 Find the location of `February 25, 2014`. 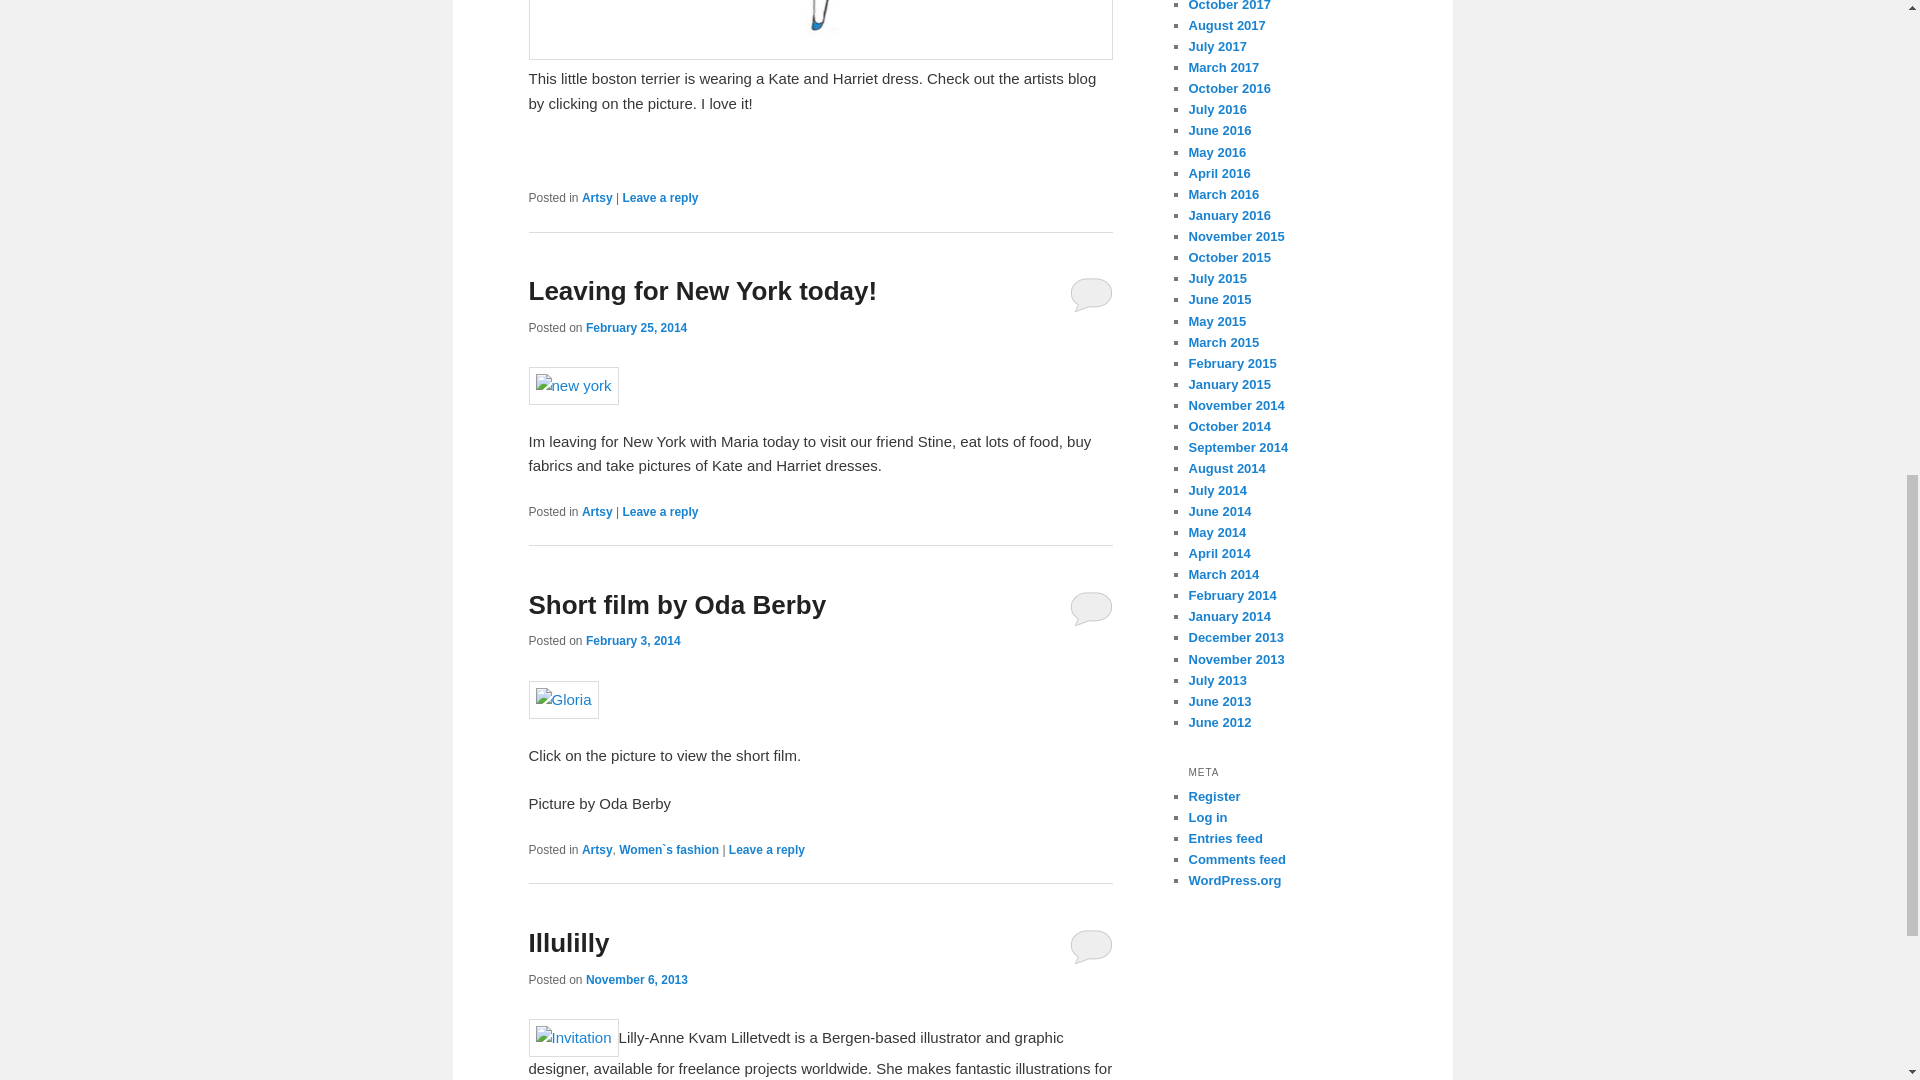

February 25, 2014 is located at coordinates (636, 327).